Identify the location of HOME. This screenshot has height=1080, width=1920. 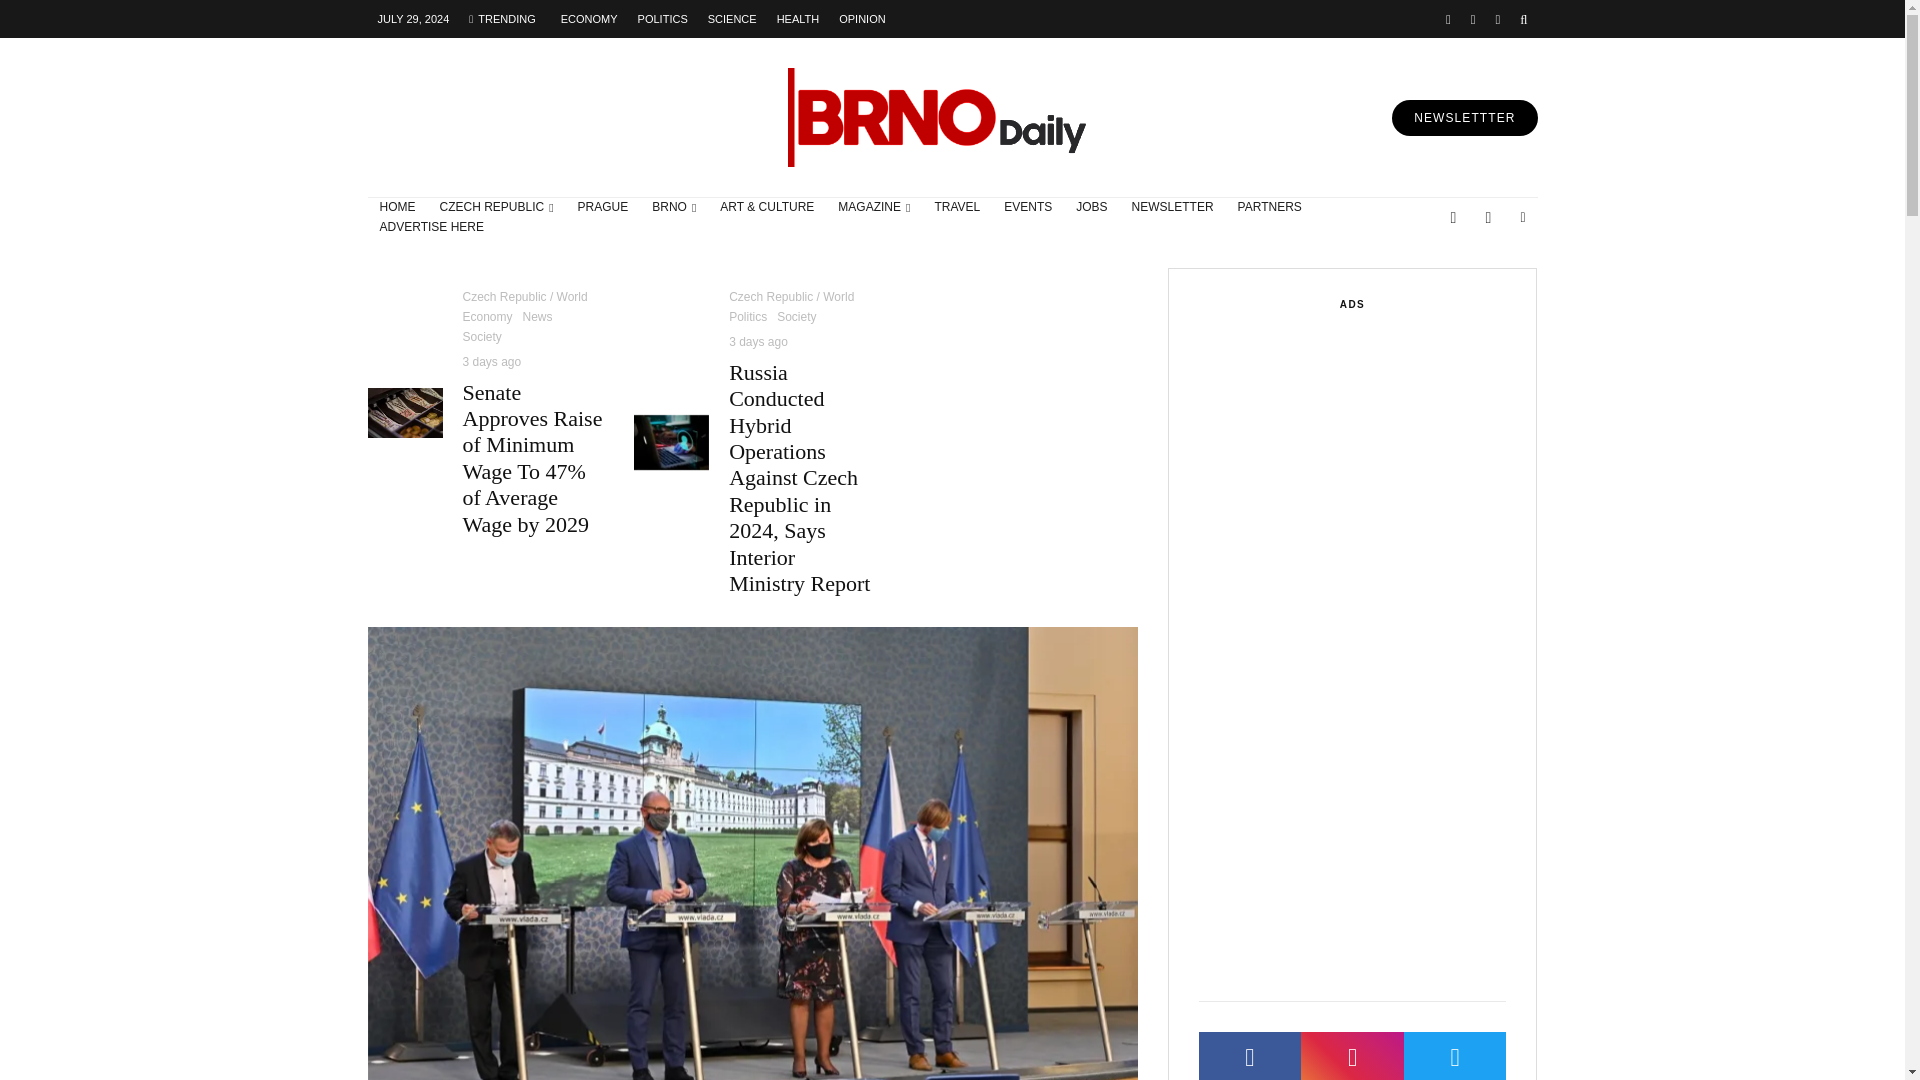
(398, 208).